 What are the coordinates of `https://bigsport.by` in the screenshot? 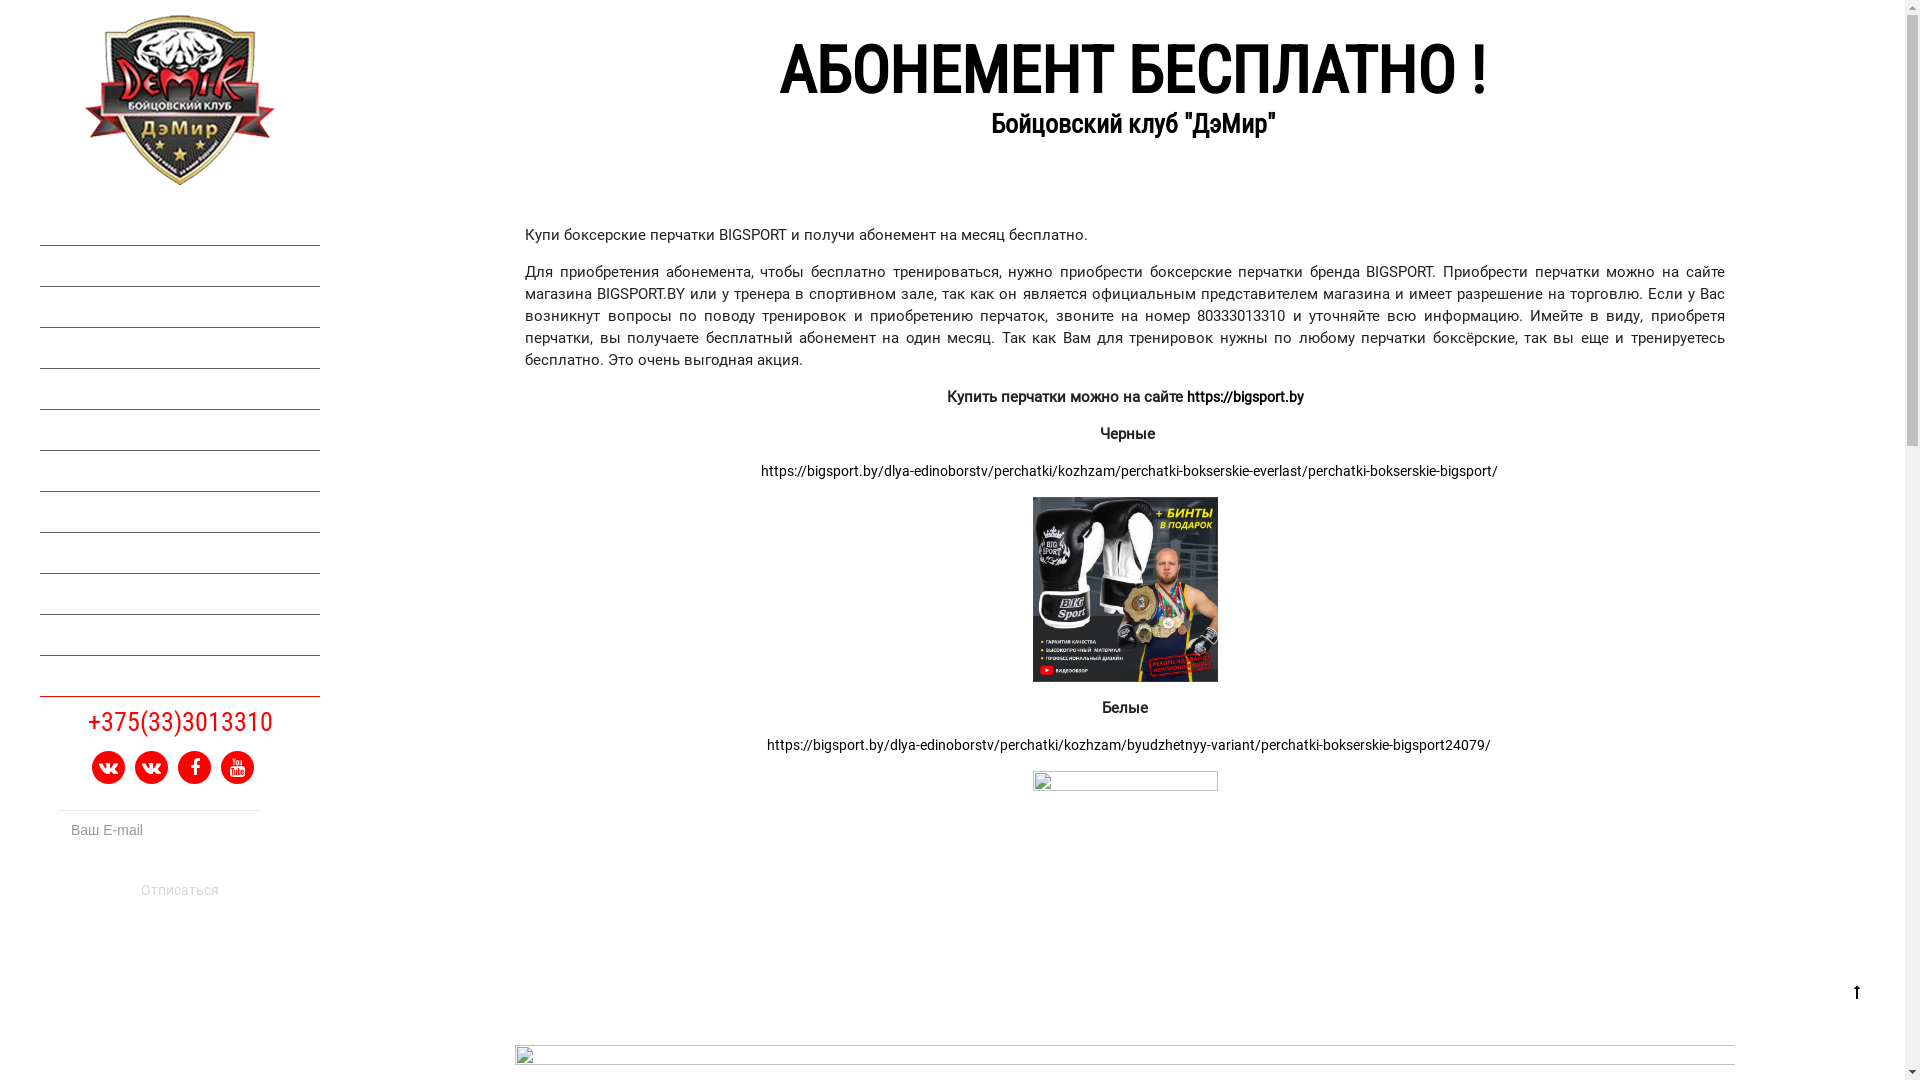 It's located at (1244, 397).